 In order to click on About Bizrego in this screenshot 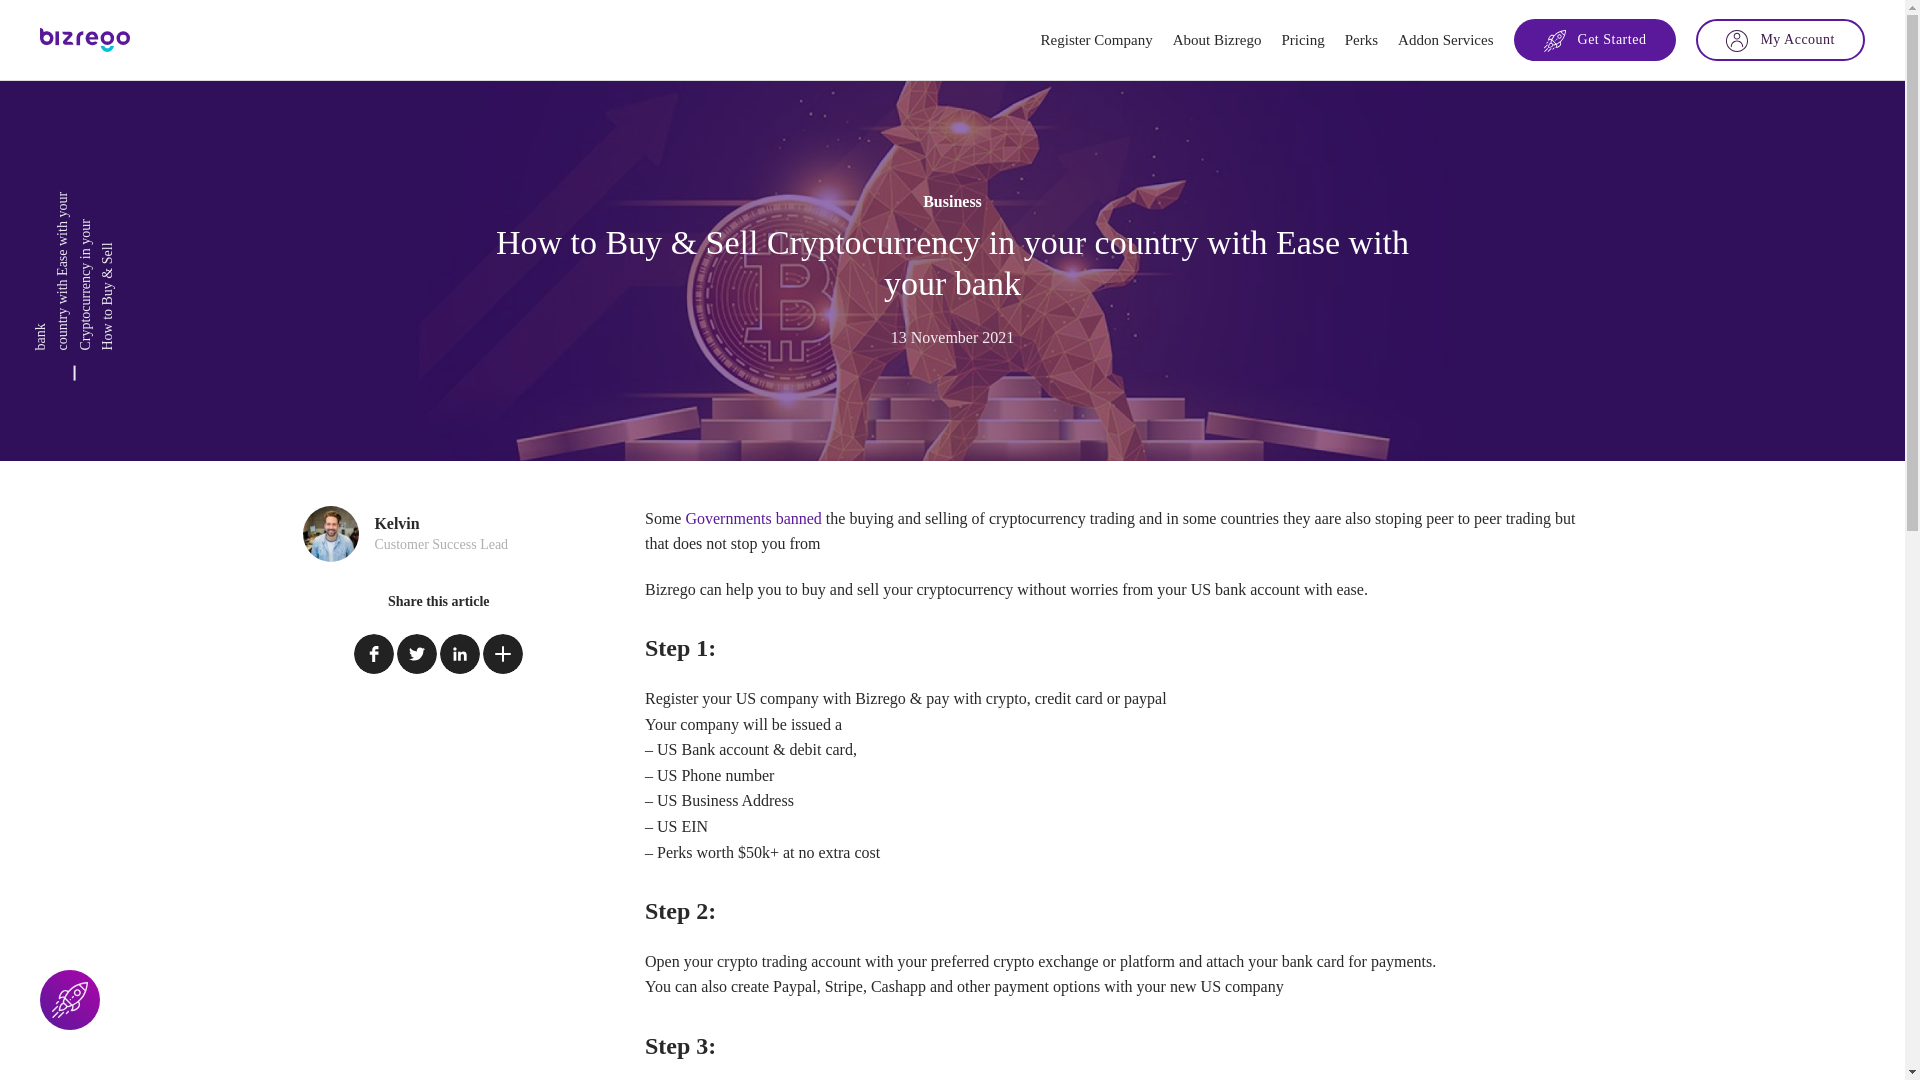, I will do `click(1217, 40)`.